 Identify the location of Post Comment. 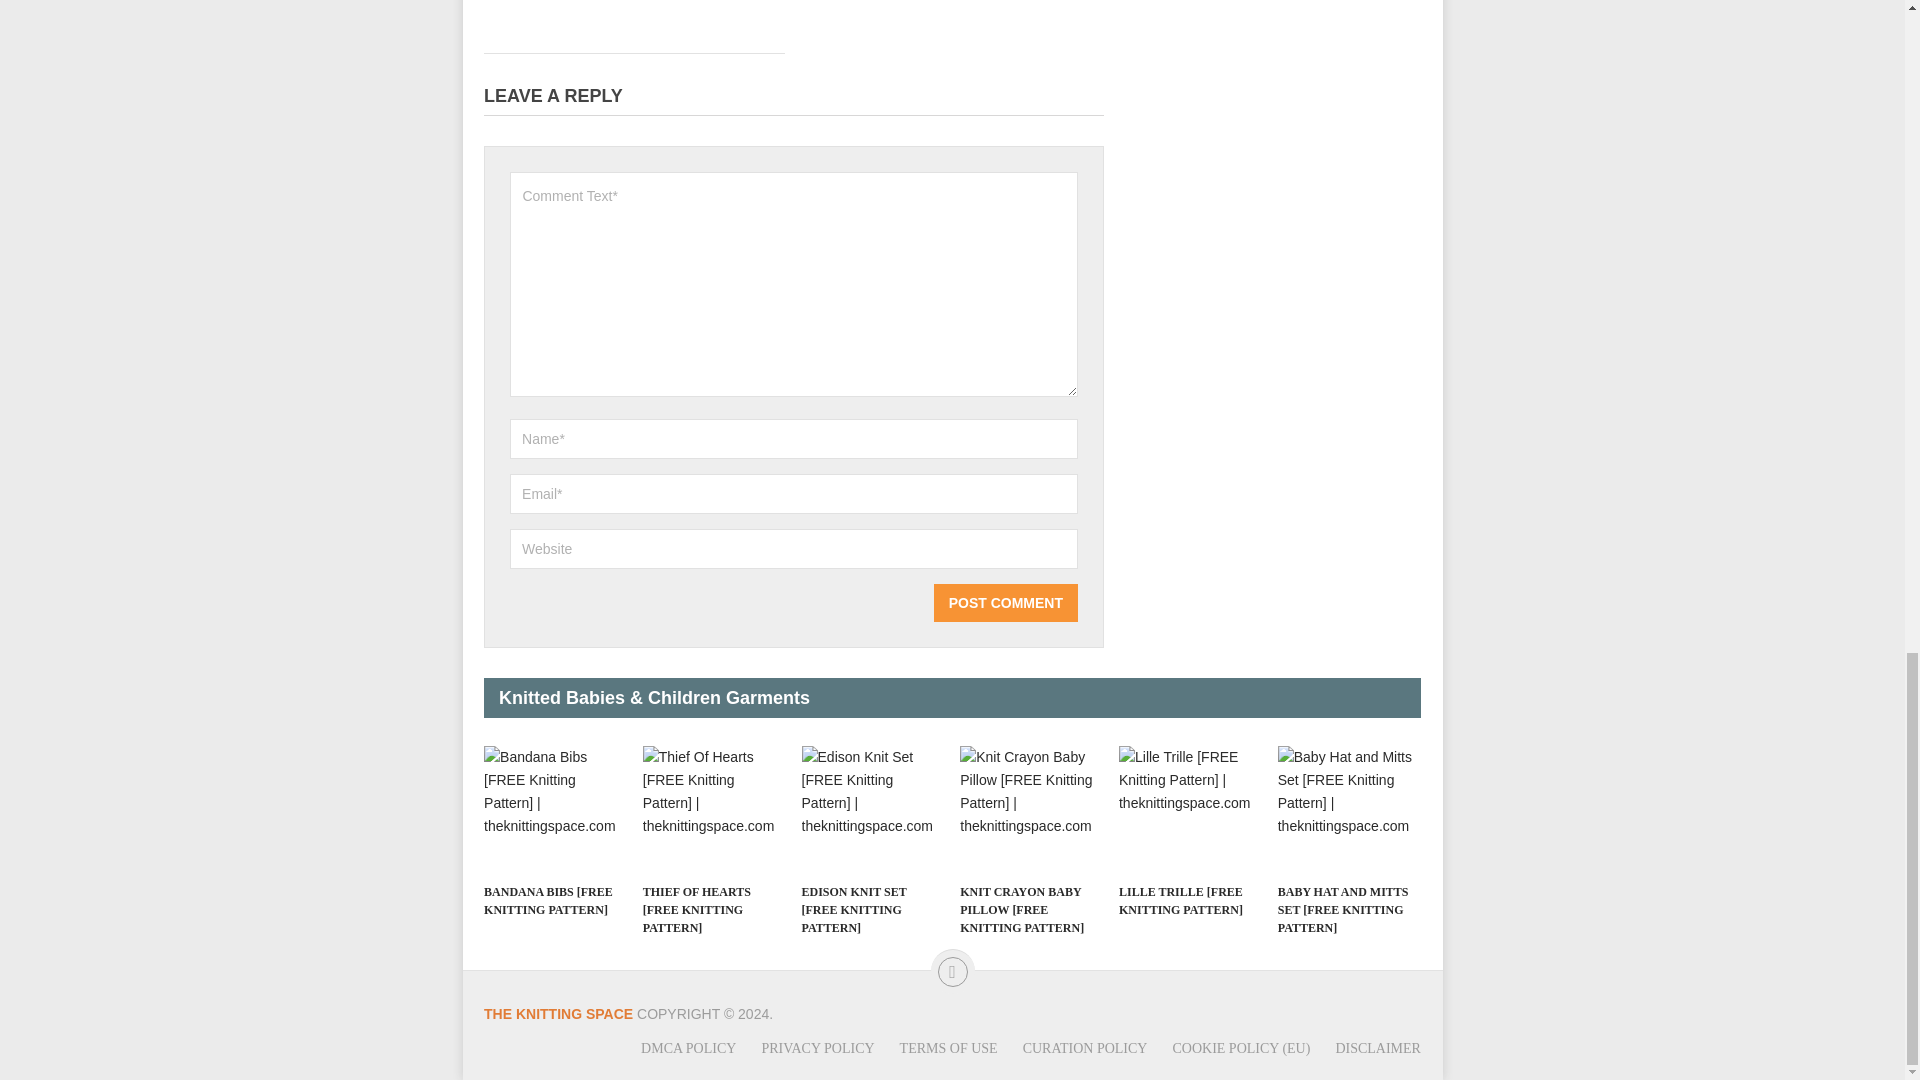
(1005, 603).